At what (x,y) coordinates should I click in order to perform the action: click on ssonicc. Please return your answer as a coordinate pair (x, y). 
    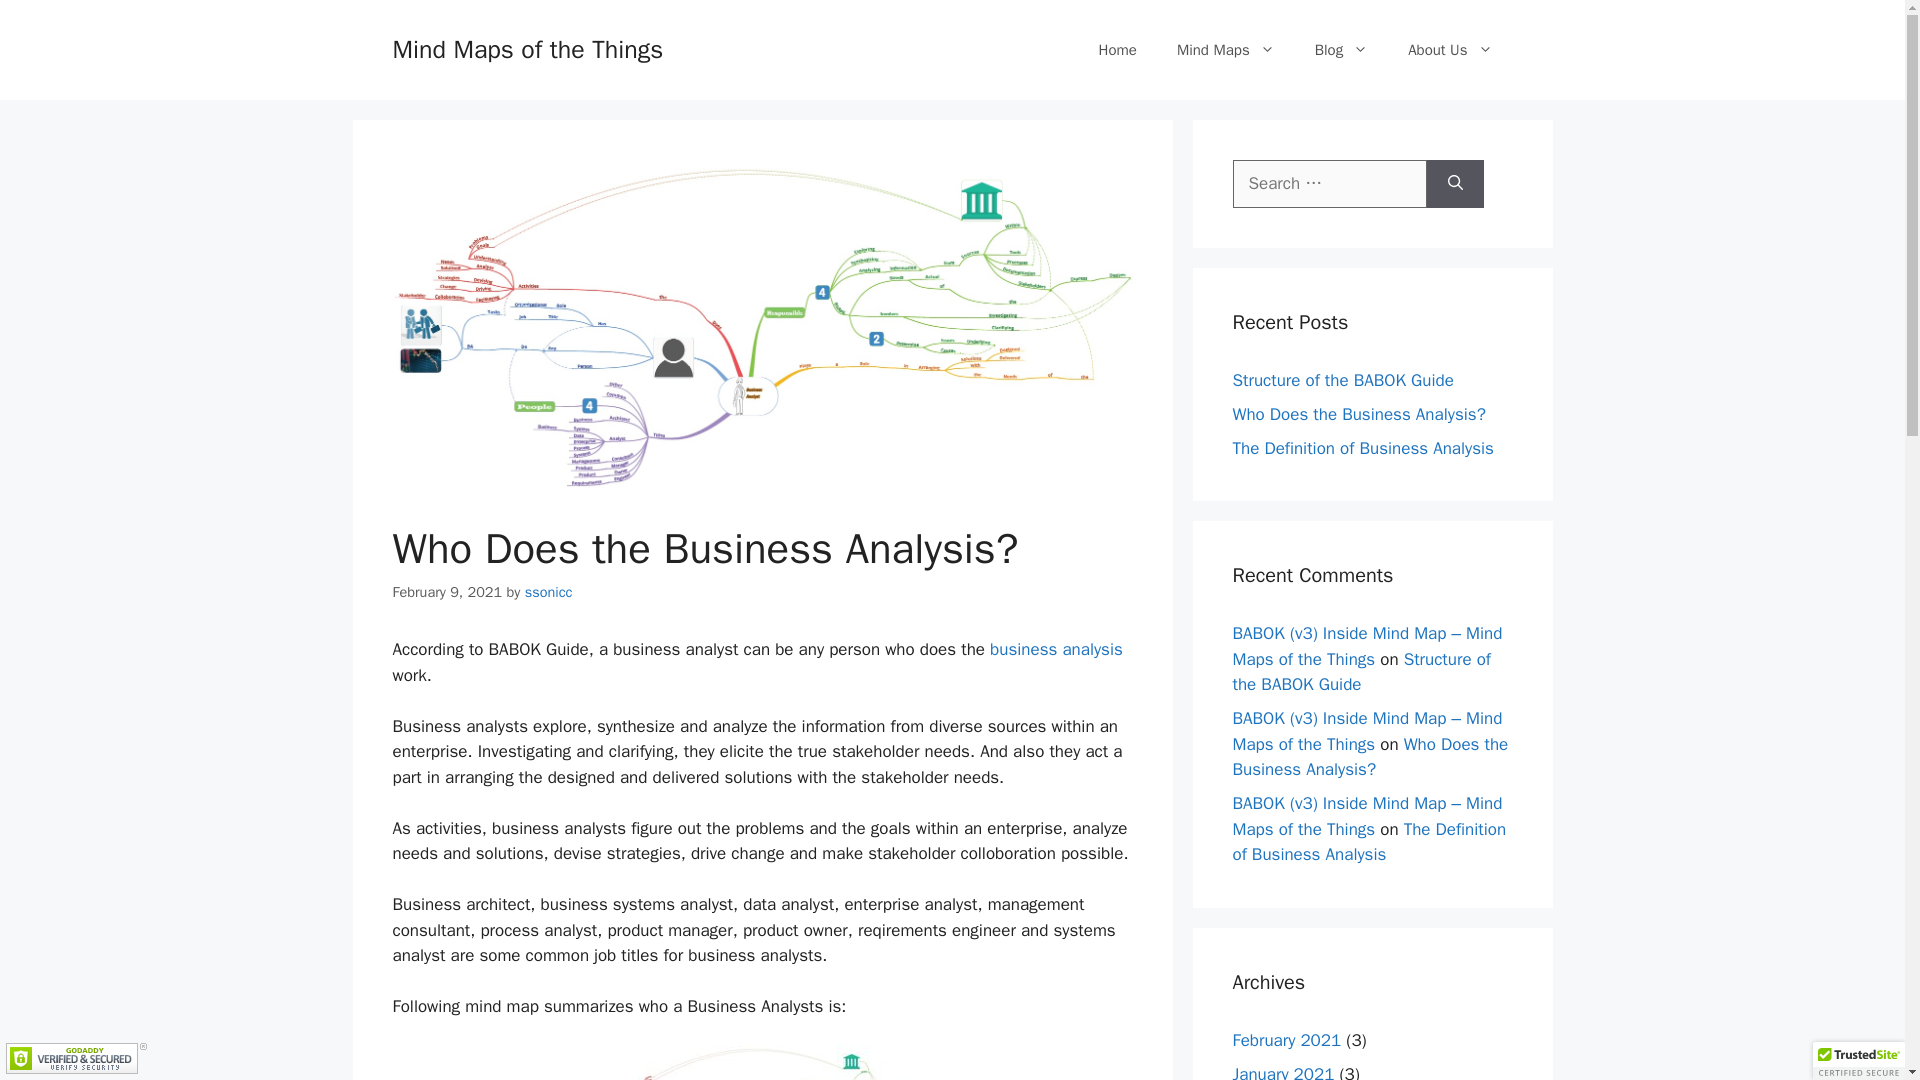
    Looking at the image, I should click on (548, 592).